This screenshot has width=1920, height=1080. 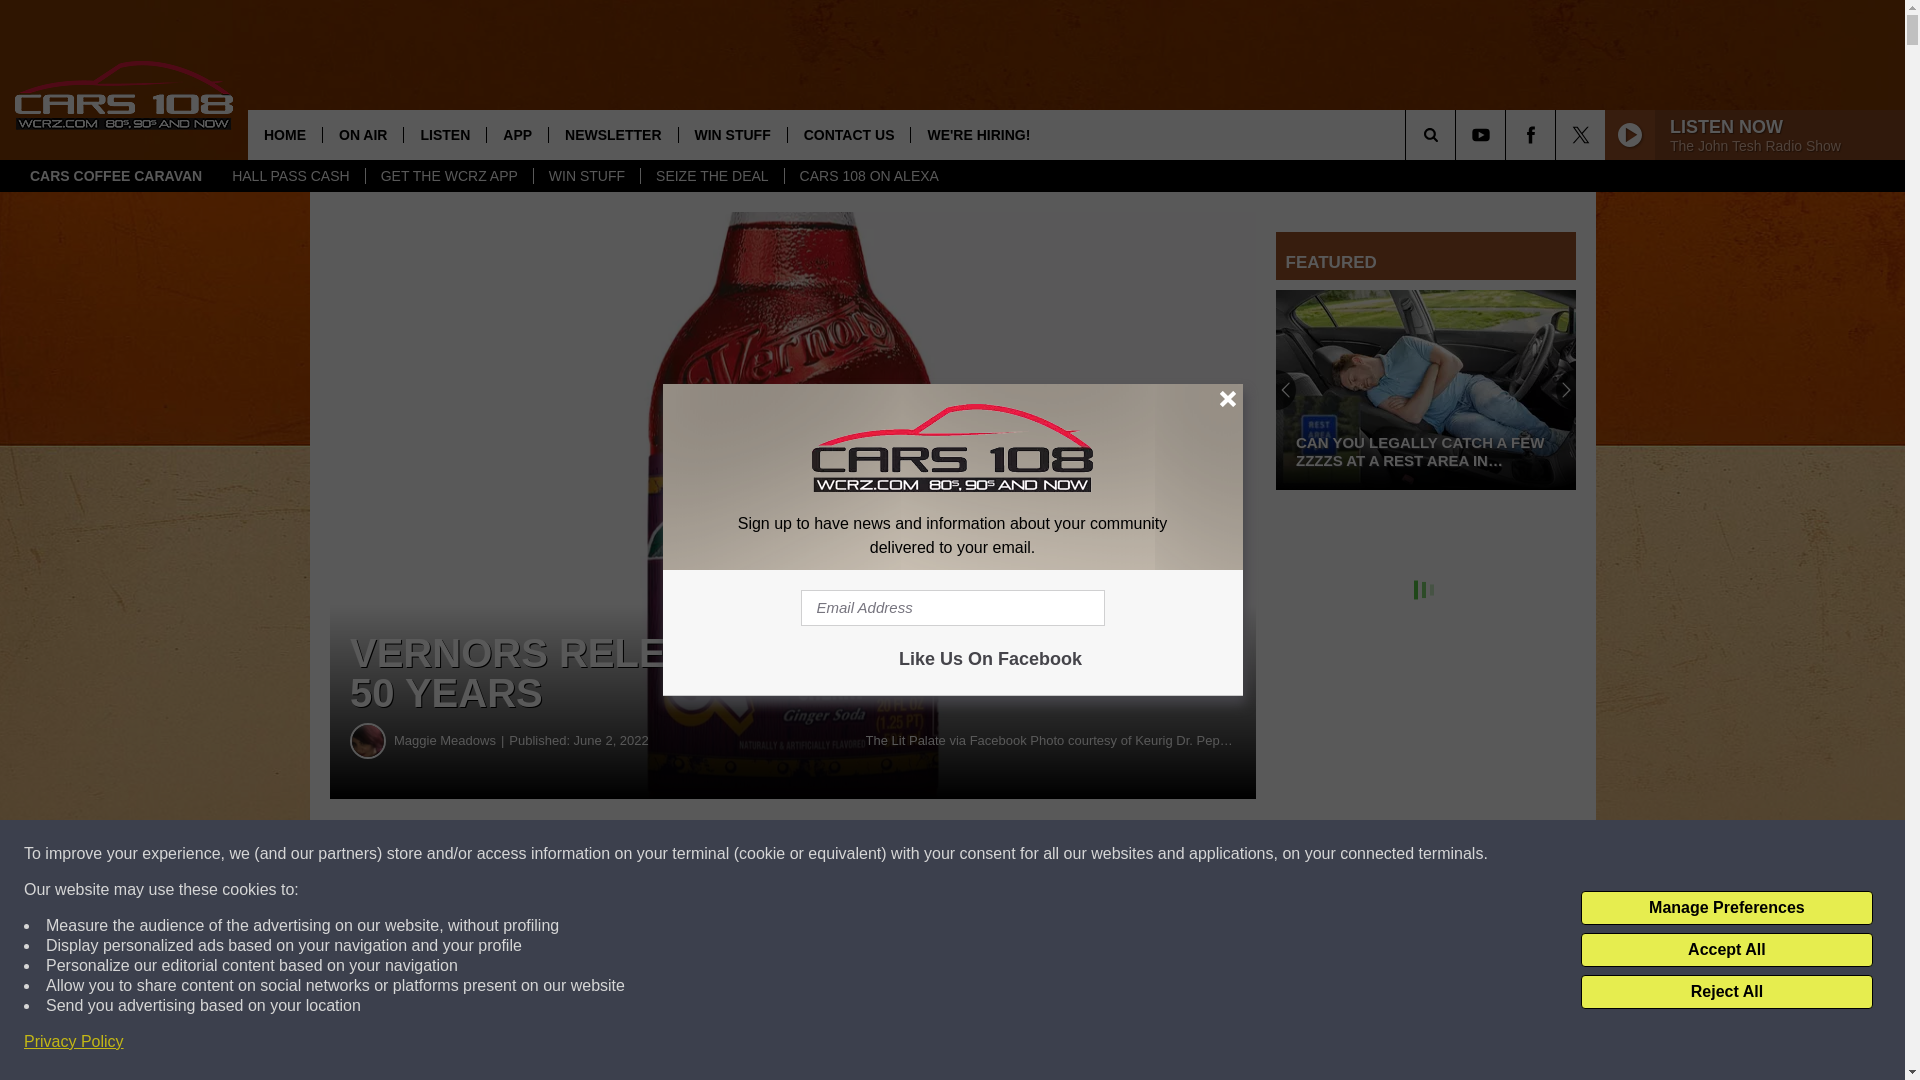 What do you see at coordinates (1726, 950) in the screenshot?
I see `Accept All` at bounding box center [1726, 950].